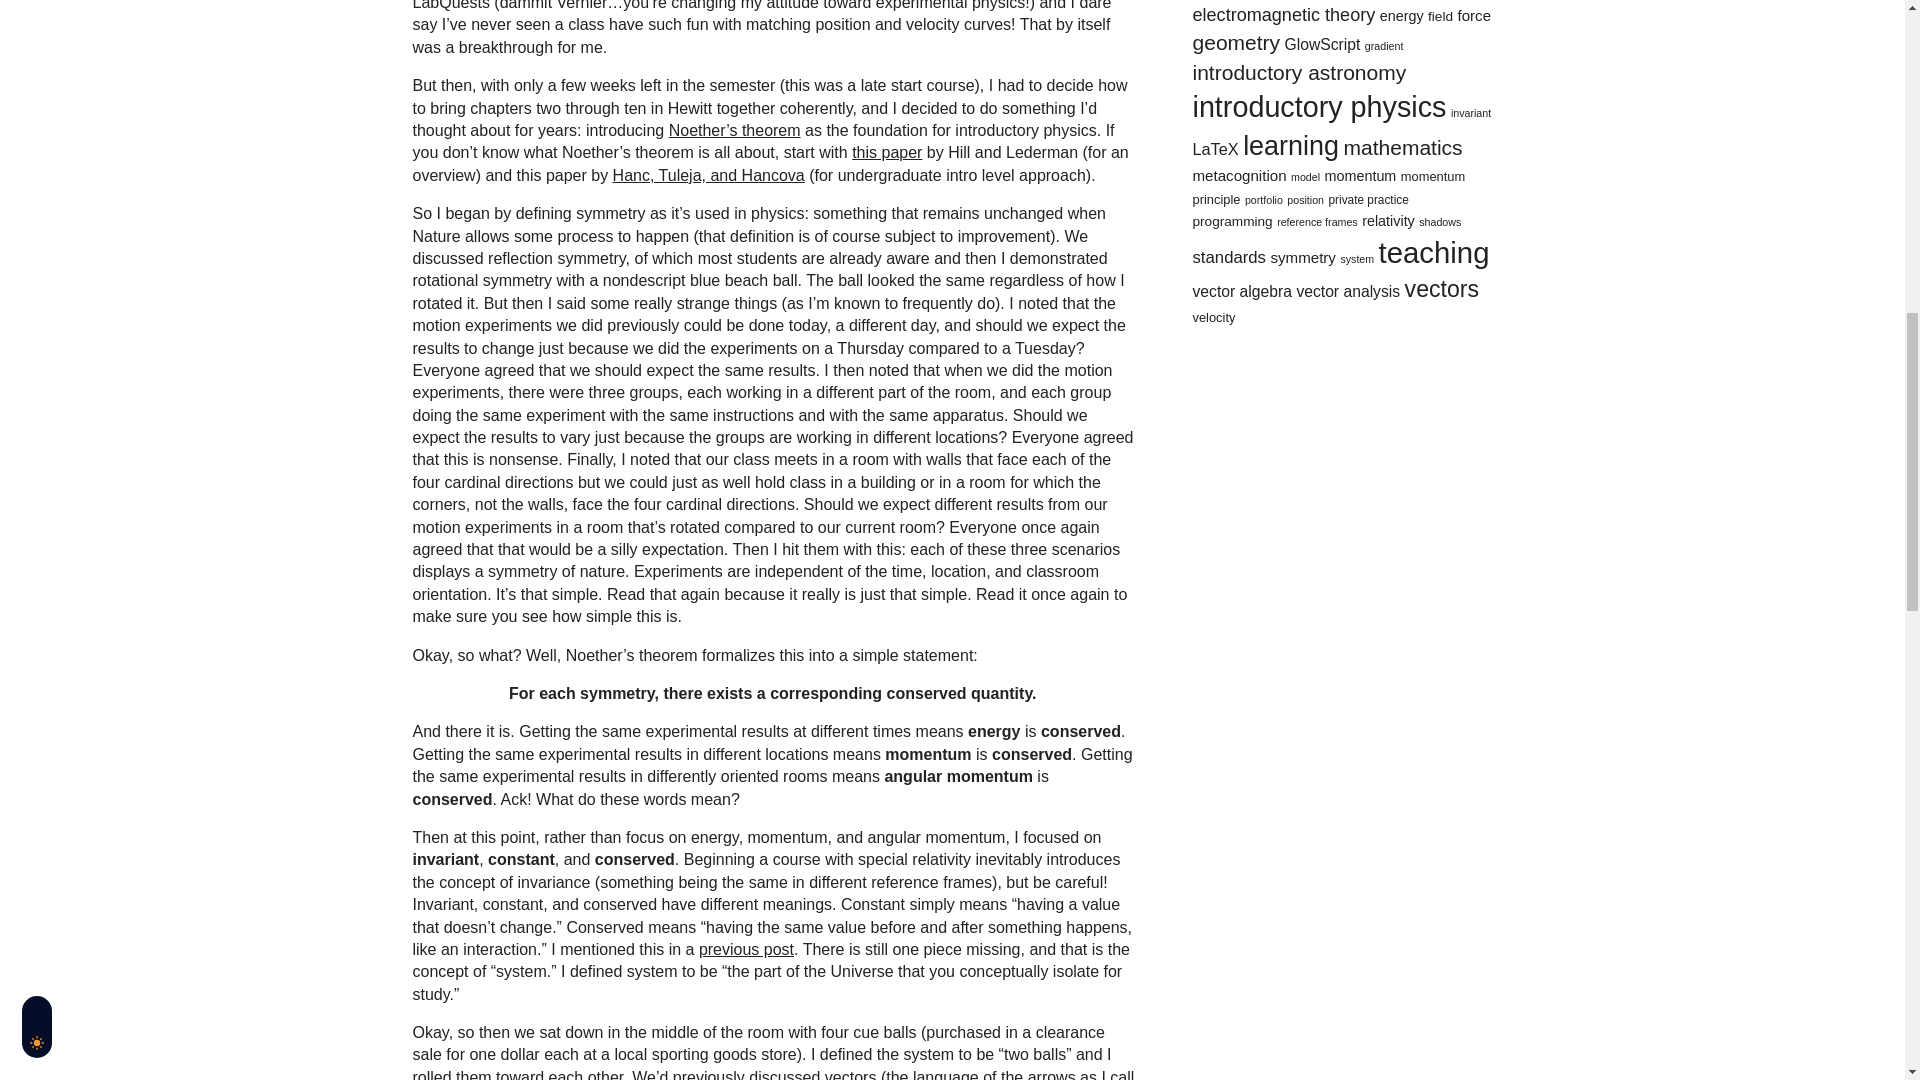  Describe the element at coordinates (708, 175) in the screenshot. I see `Hanc, Tuleja, and Hancova` at that location.